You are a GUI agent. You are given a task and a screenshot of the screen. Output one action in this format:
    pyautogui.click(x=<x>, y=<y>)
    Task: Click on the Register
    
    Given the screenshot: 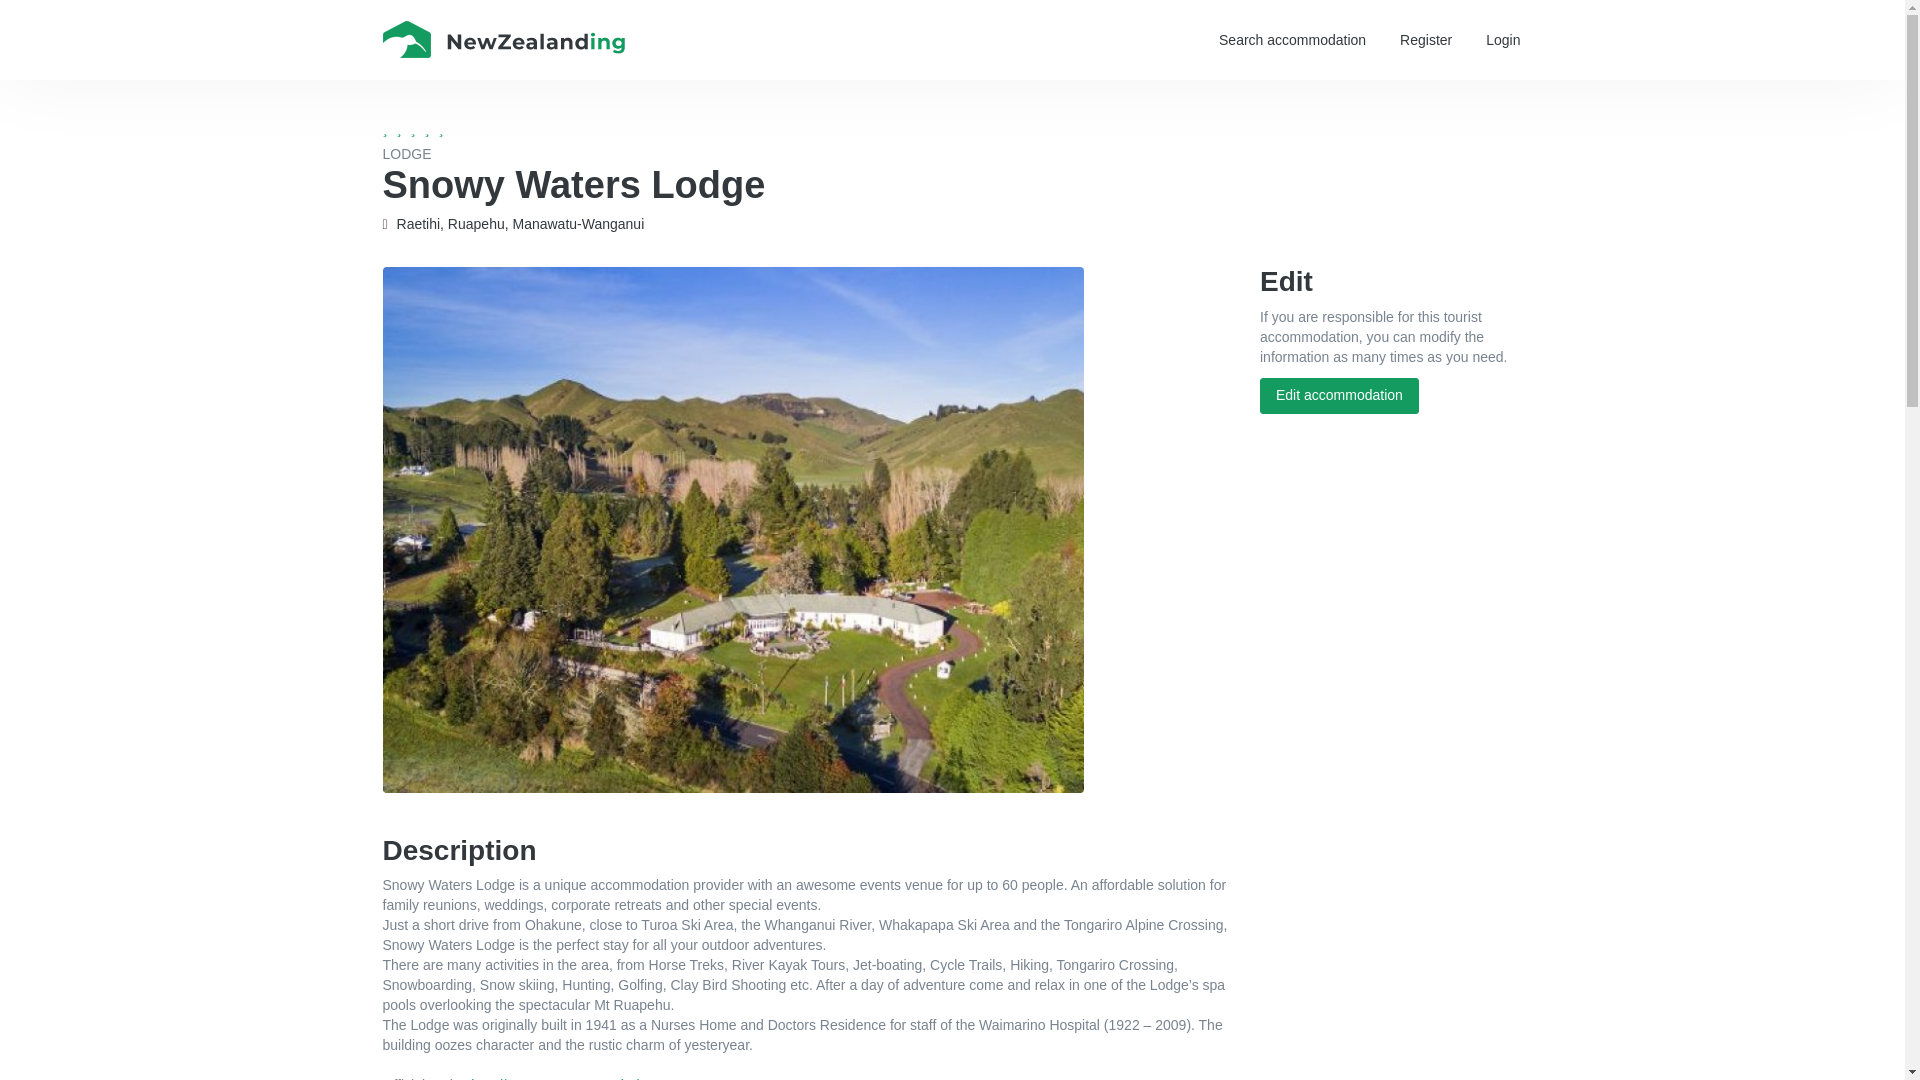 What is the action you would take?
    pyautogui.click(x=1425, y=40)
    